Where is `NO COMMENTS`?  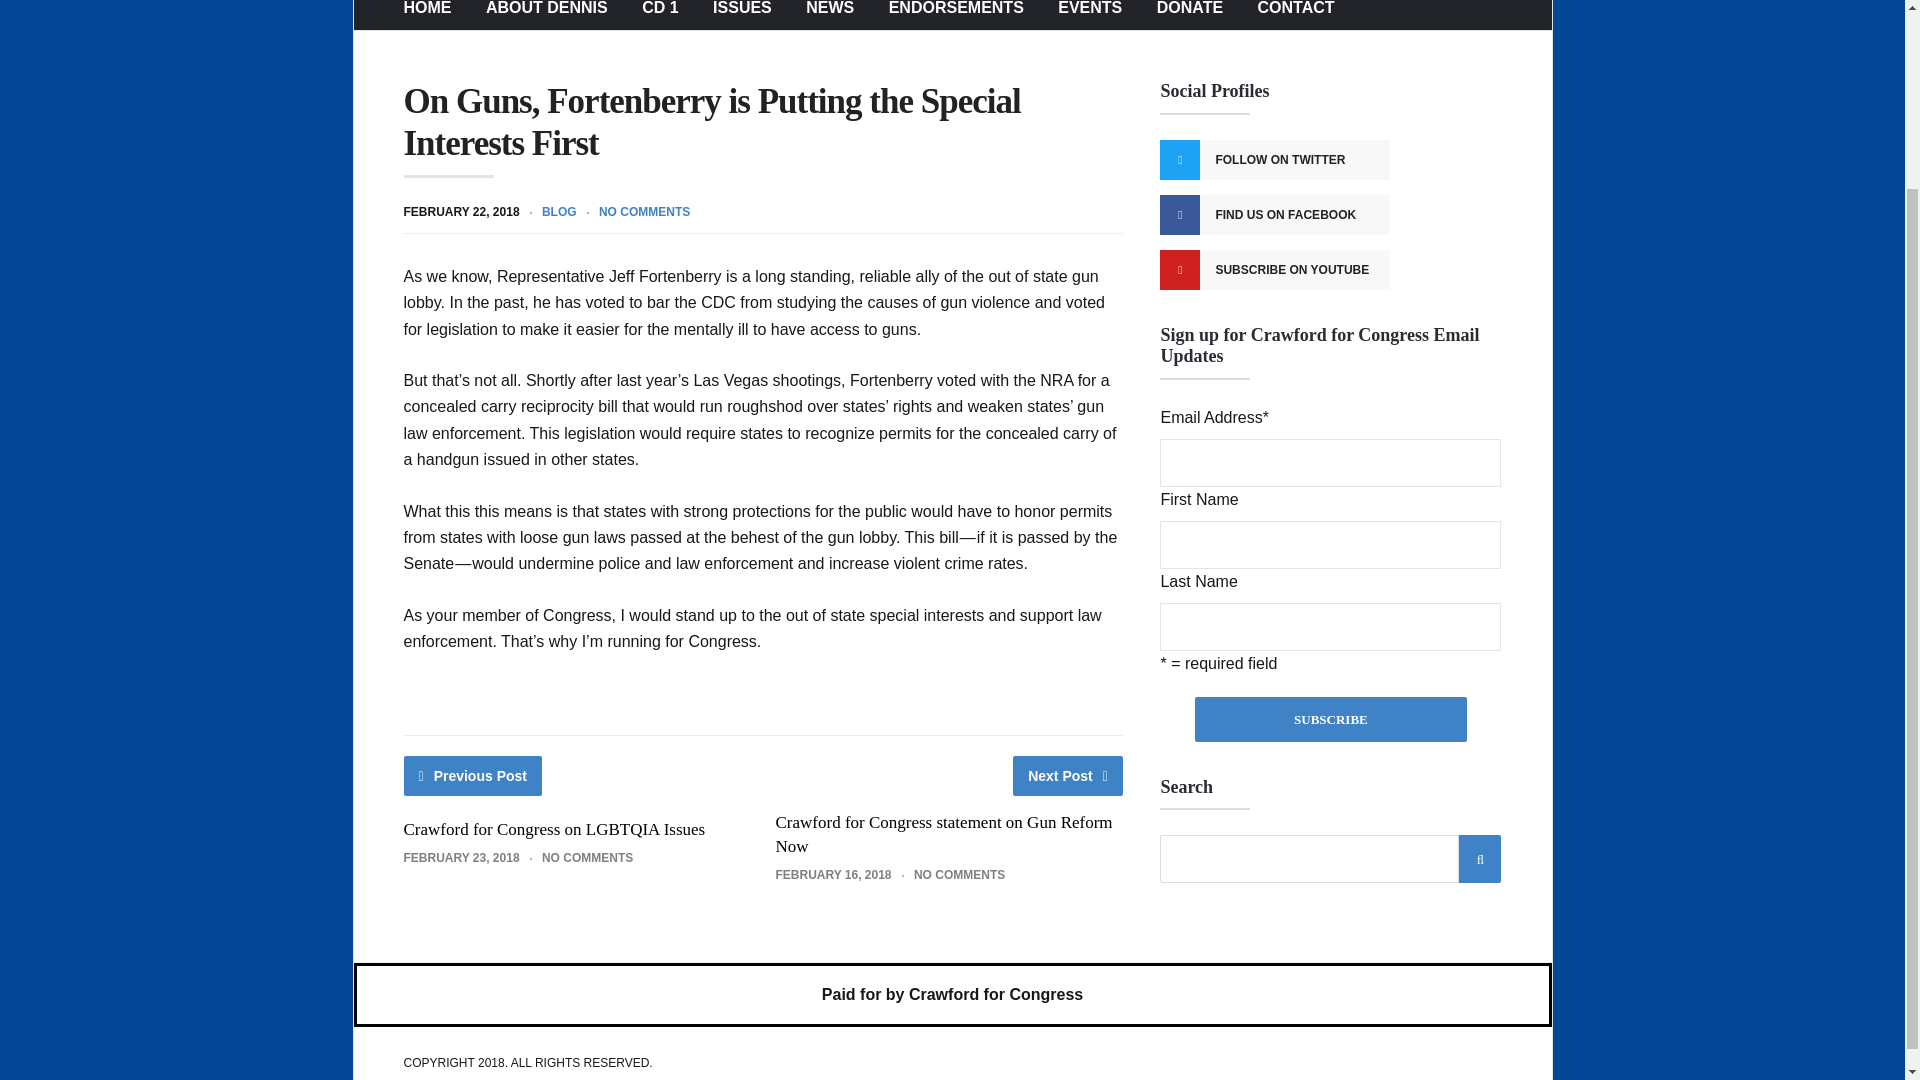
NO COMMENTS is located at coordinates (644, 212).